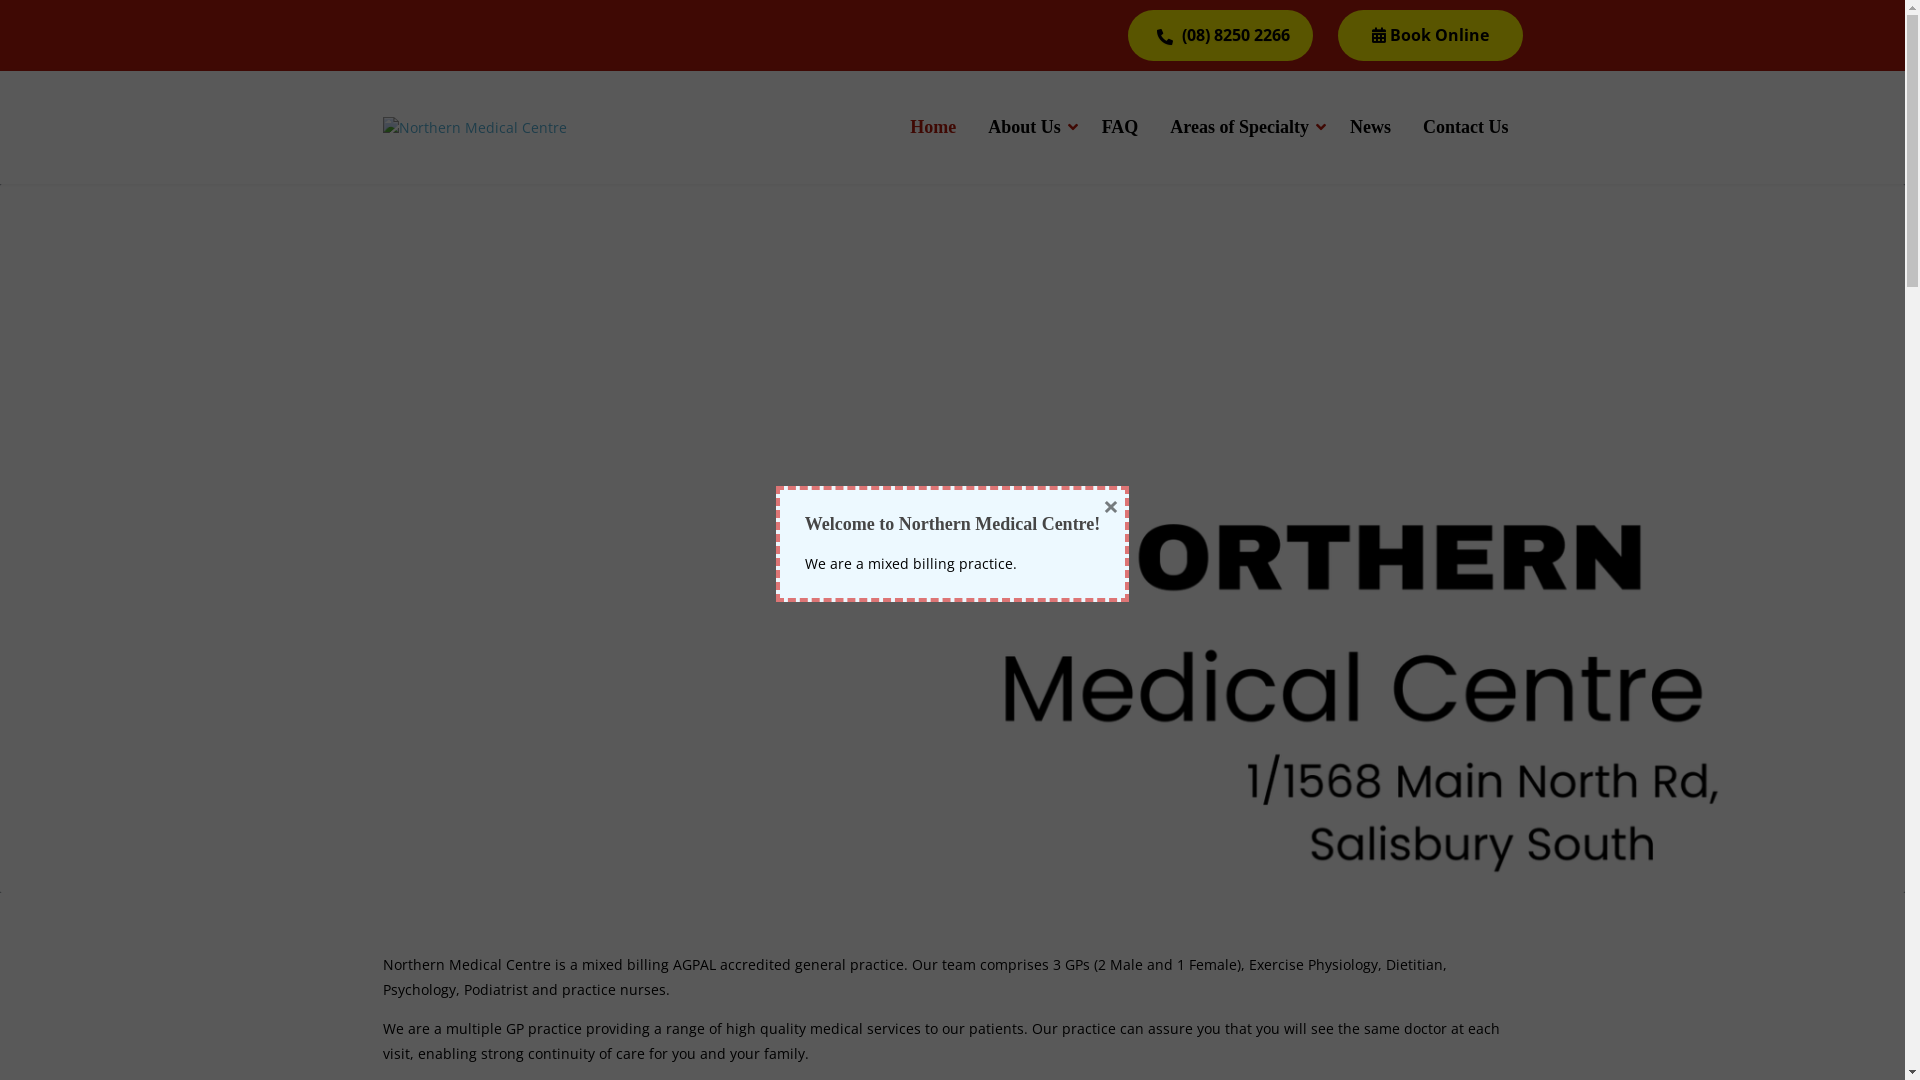 Image resolution: width=1920 pixels, height=1080 pixels. I want to click on Home, so click(933, 128).